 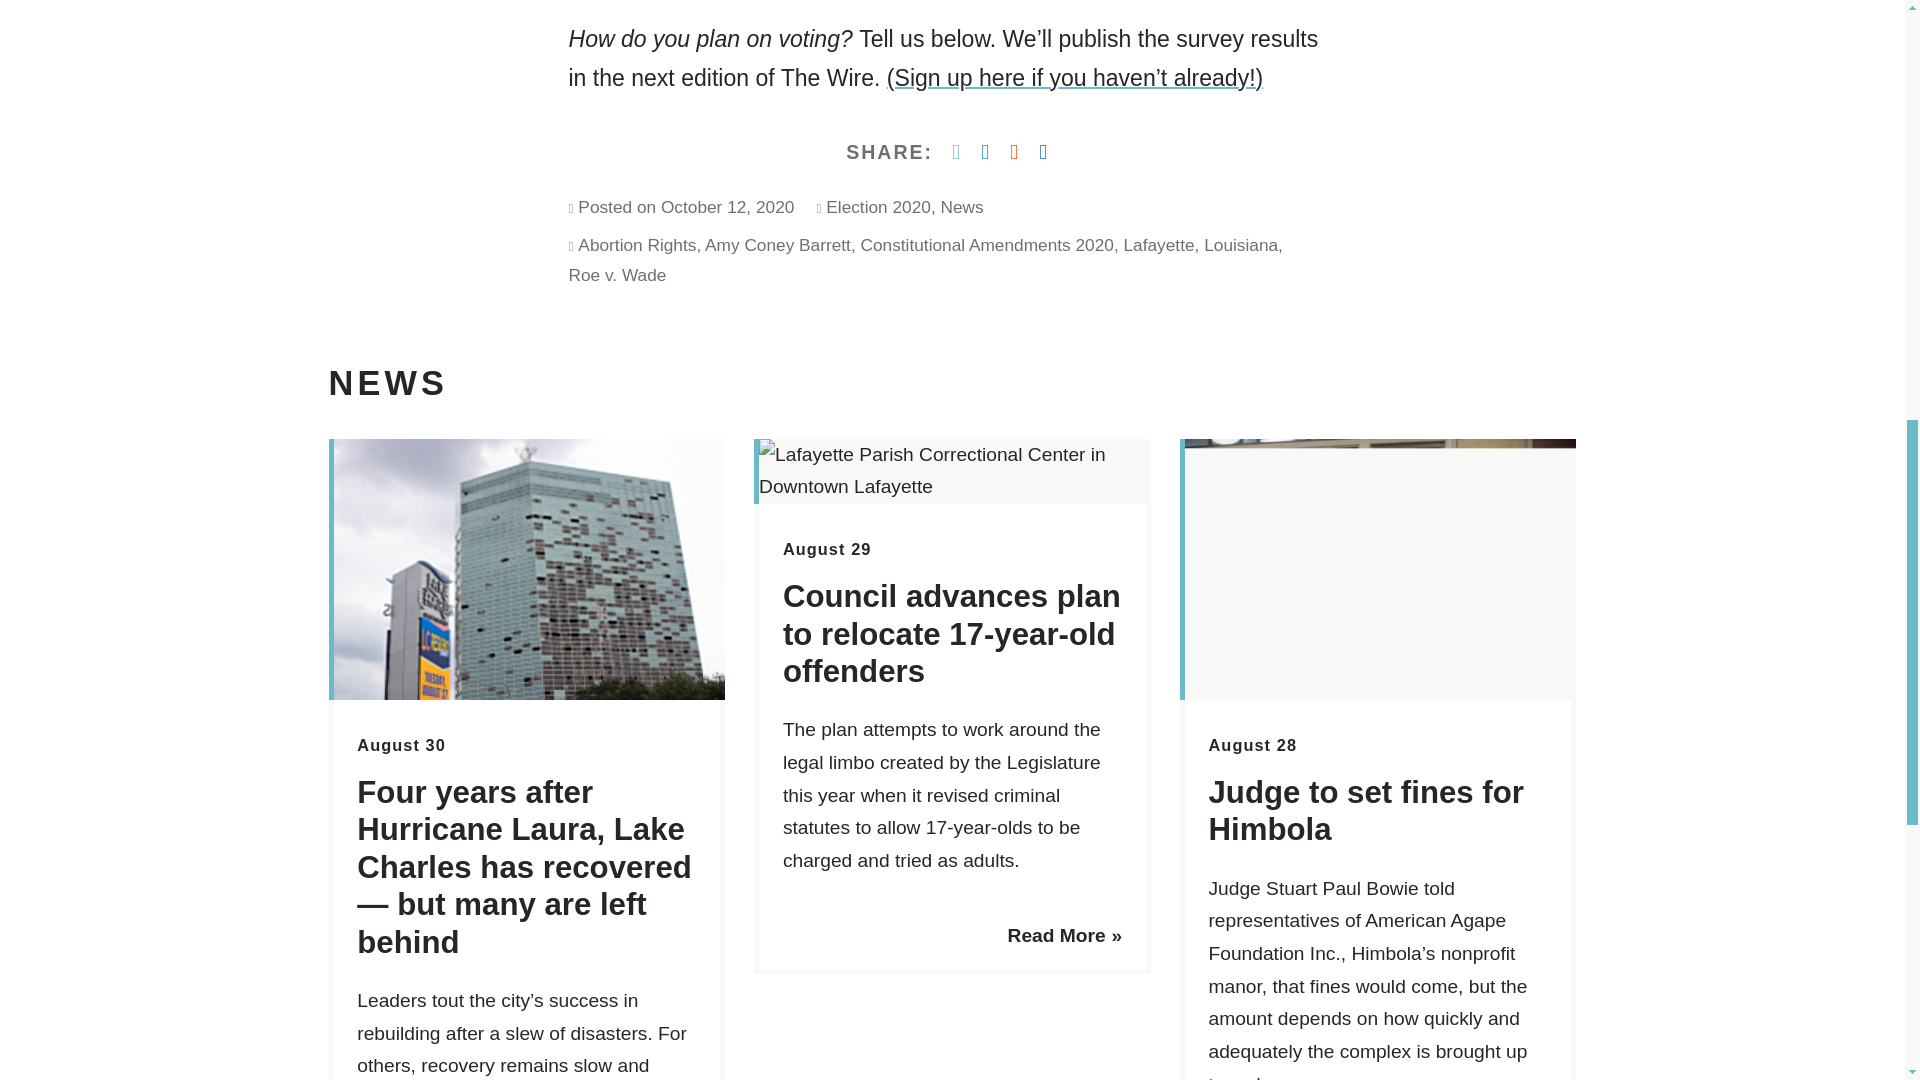 I want to click on Published August 28, 2024 at 5:29 pm, so click(x=1252, y=744).